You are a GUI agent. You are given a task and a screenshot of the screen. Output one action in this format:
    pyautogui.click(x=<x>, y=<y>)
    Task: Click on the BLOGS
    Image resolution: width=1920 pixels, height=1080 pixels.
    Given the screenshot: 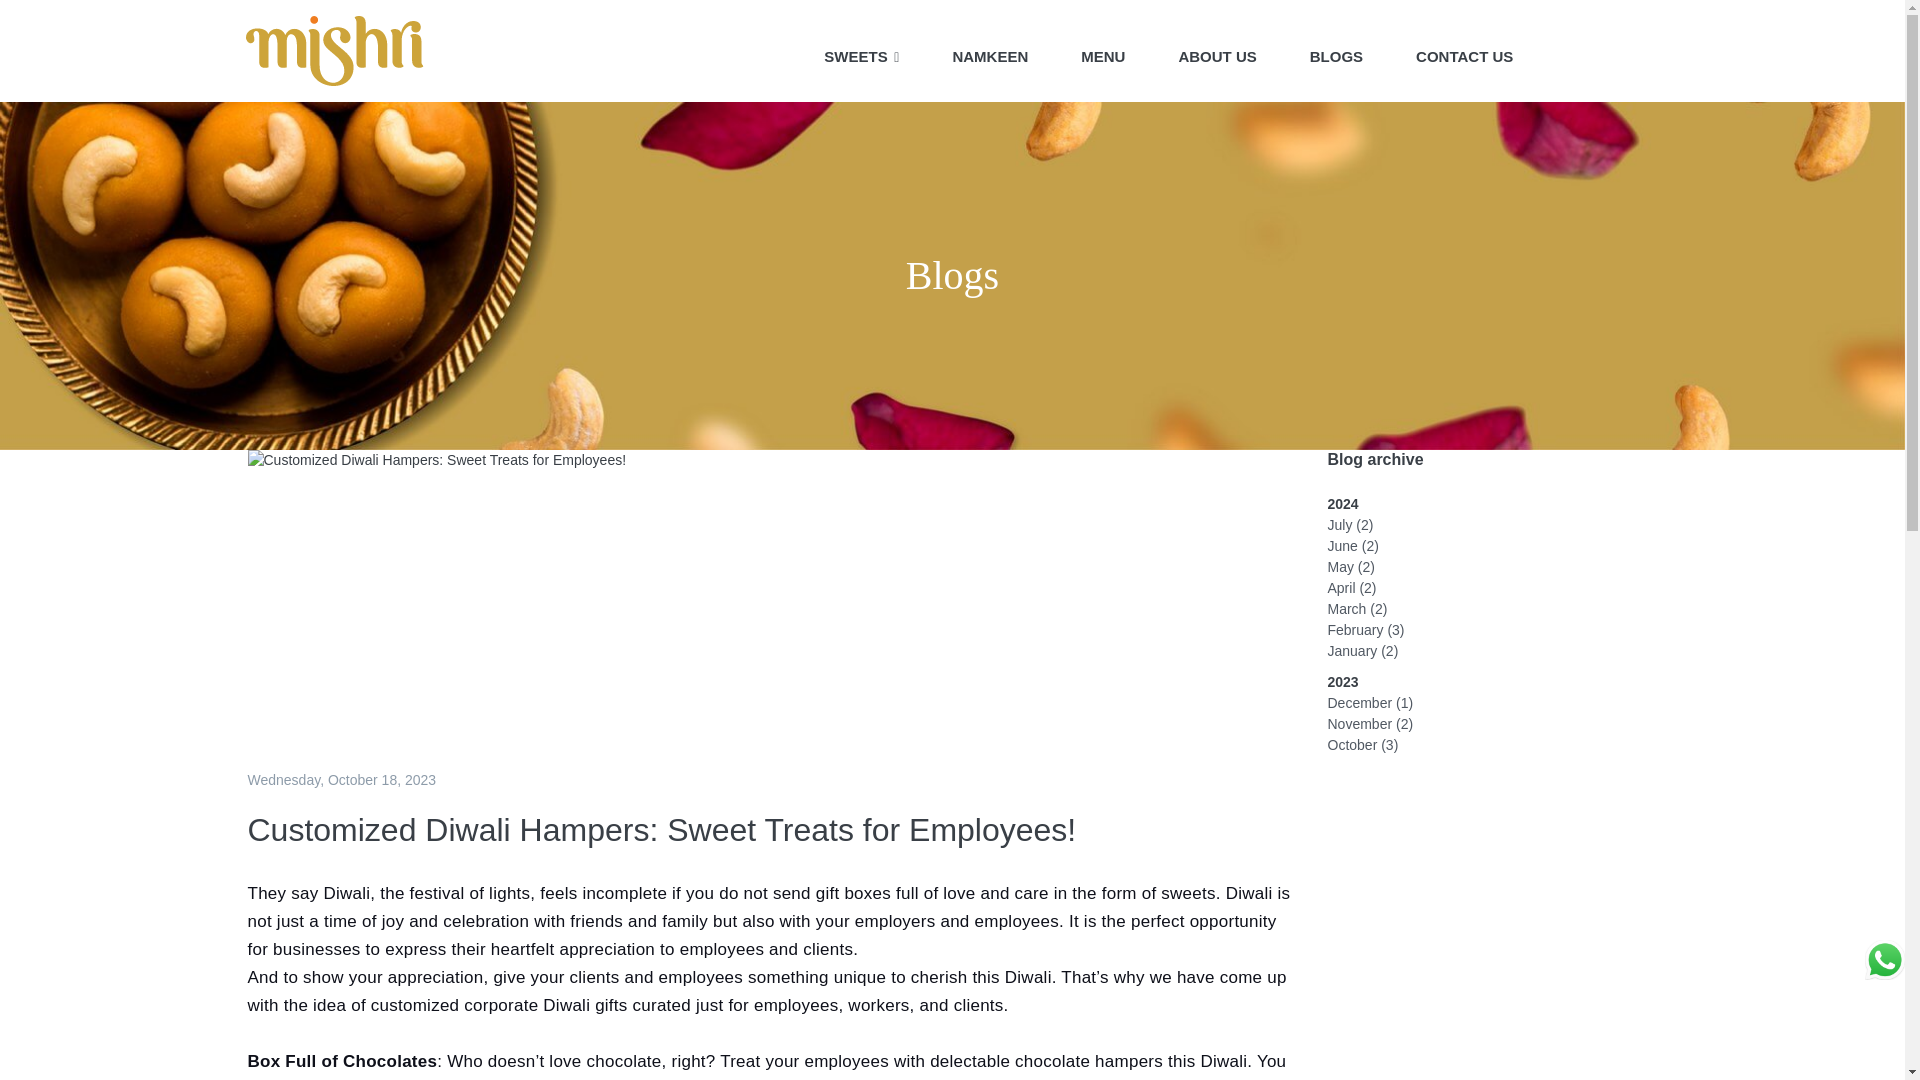 What is the action you would take?
    pyautogui.click(x=1336, y=51)
    